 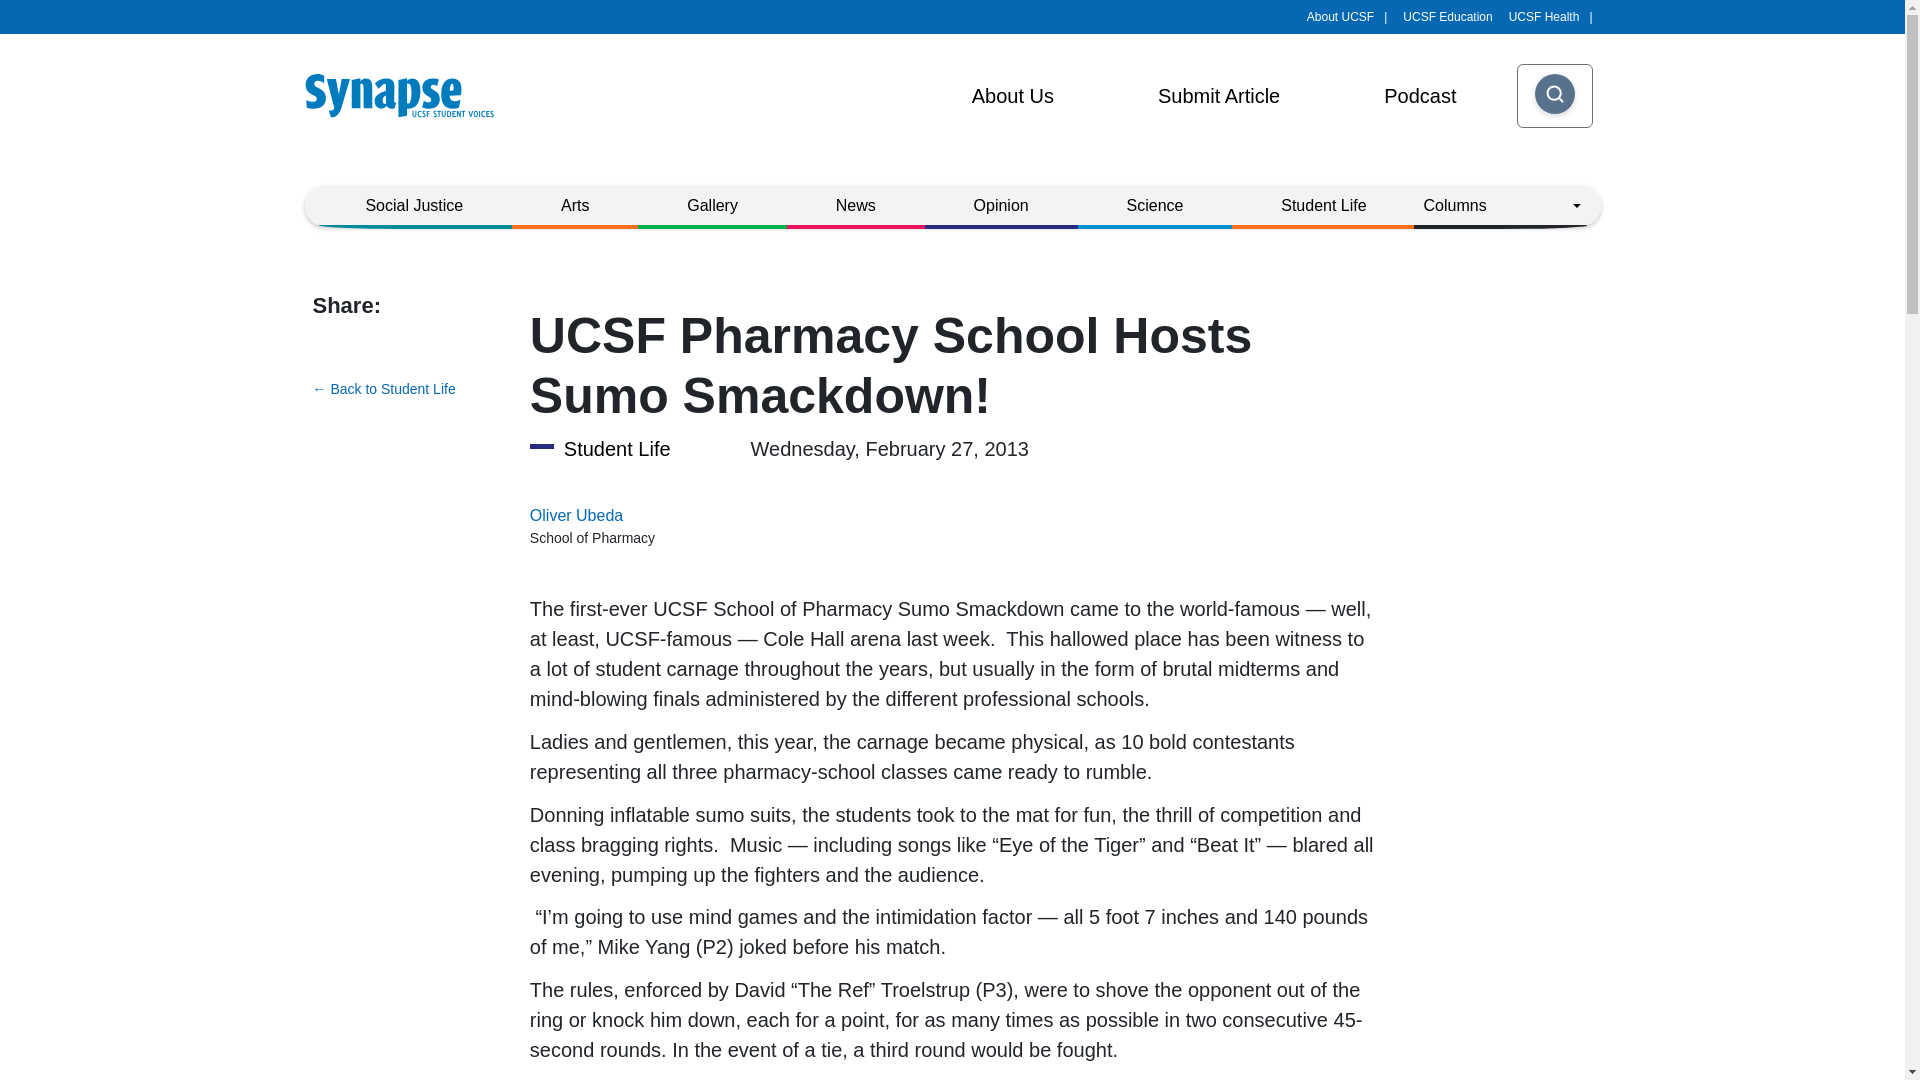 I want to click on Home, so click(x=406, y=96).